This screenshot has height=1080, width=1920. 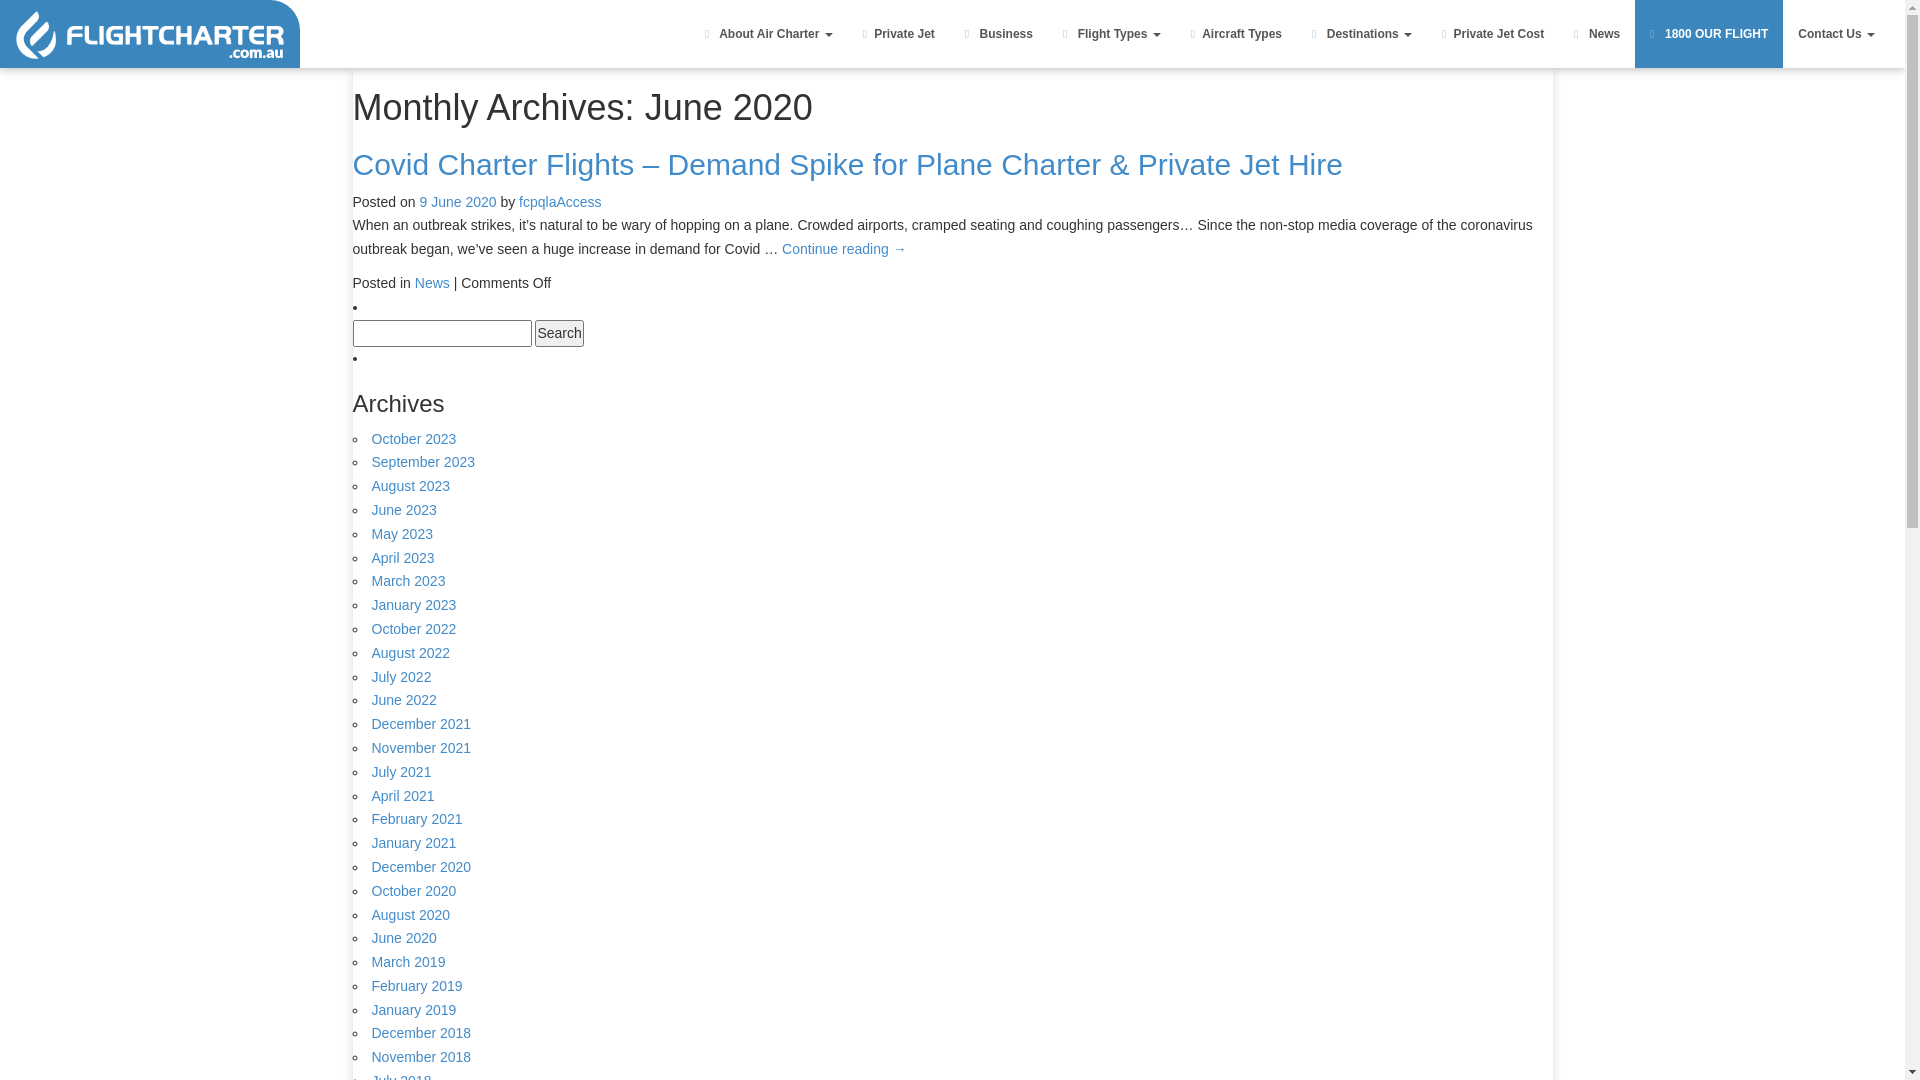 I want to click on Private Jet, so click(x=899, y=34).